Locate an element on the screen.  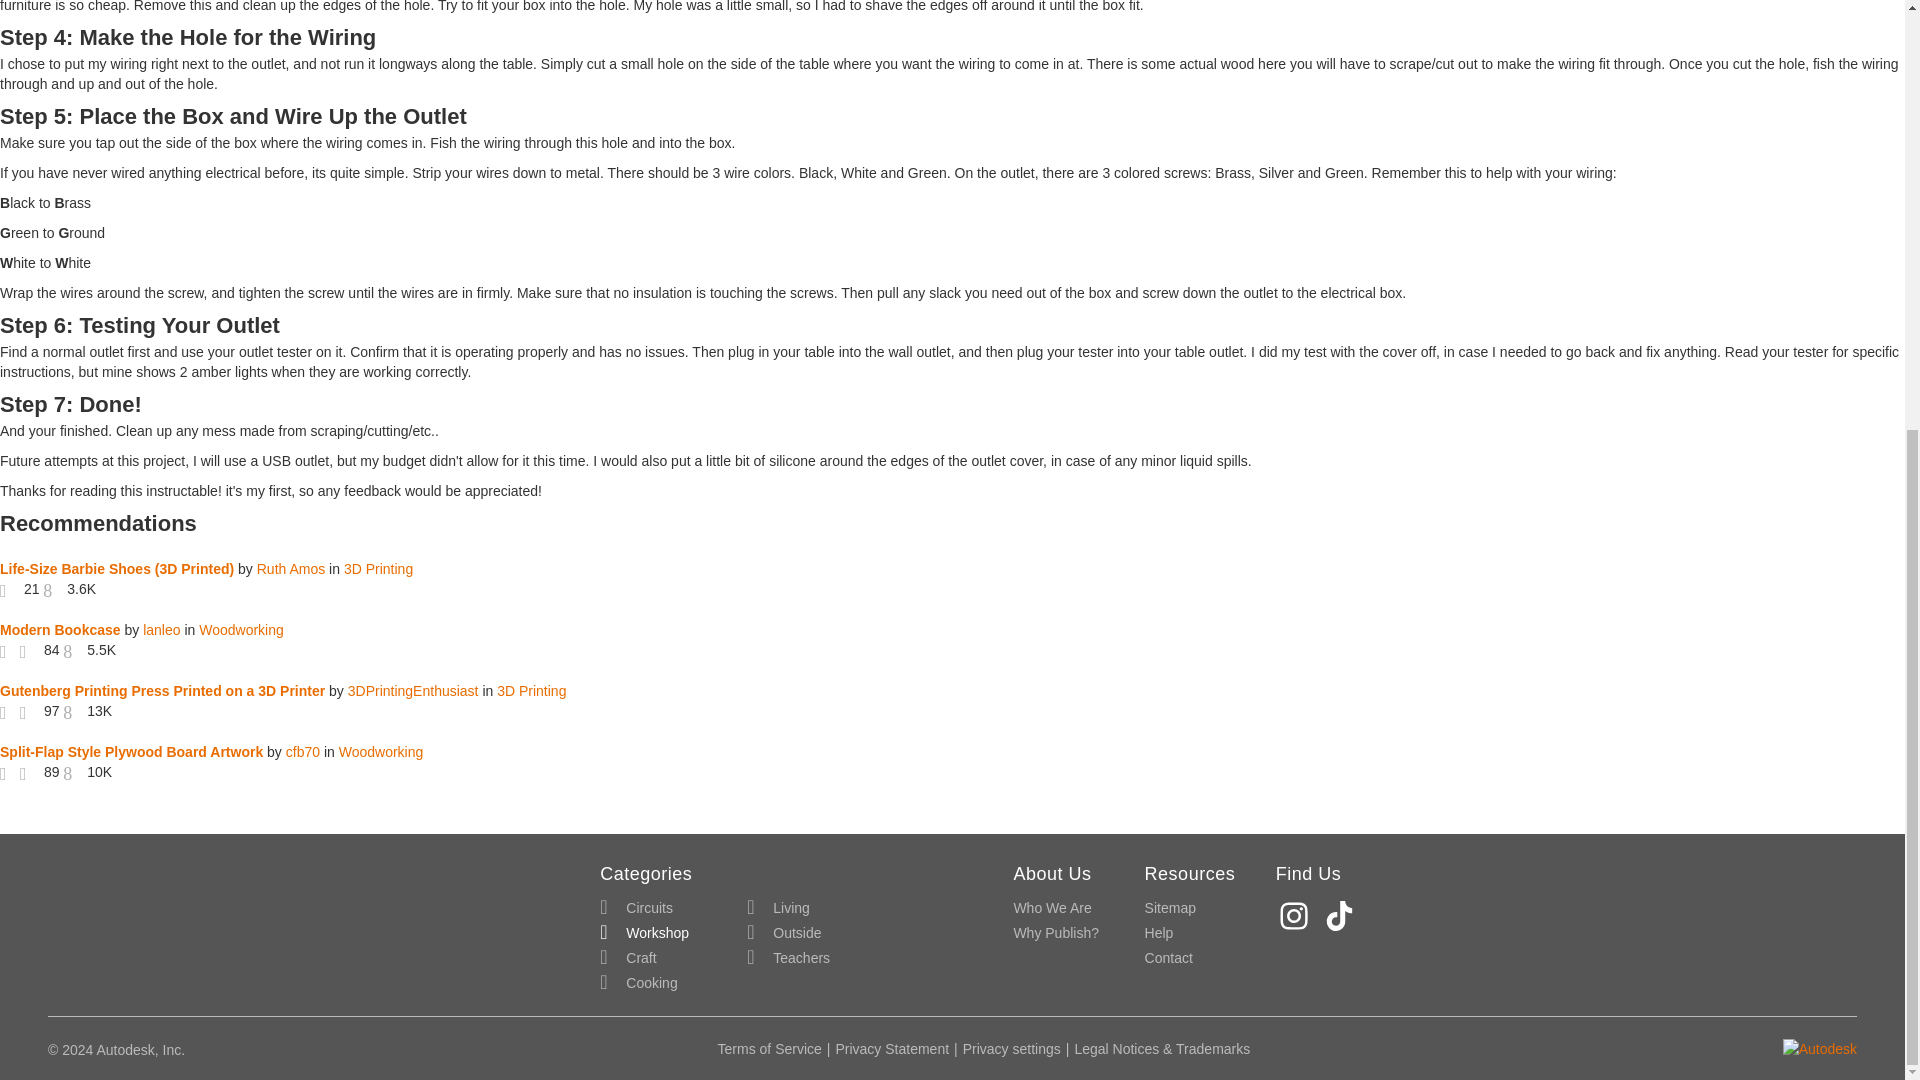
Ruth Amos is located at coordinates (290, 568).